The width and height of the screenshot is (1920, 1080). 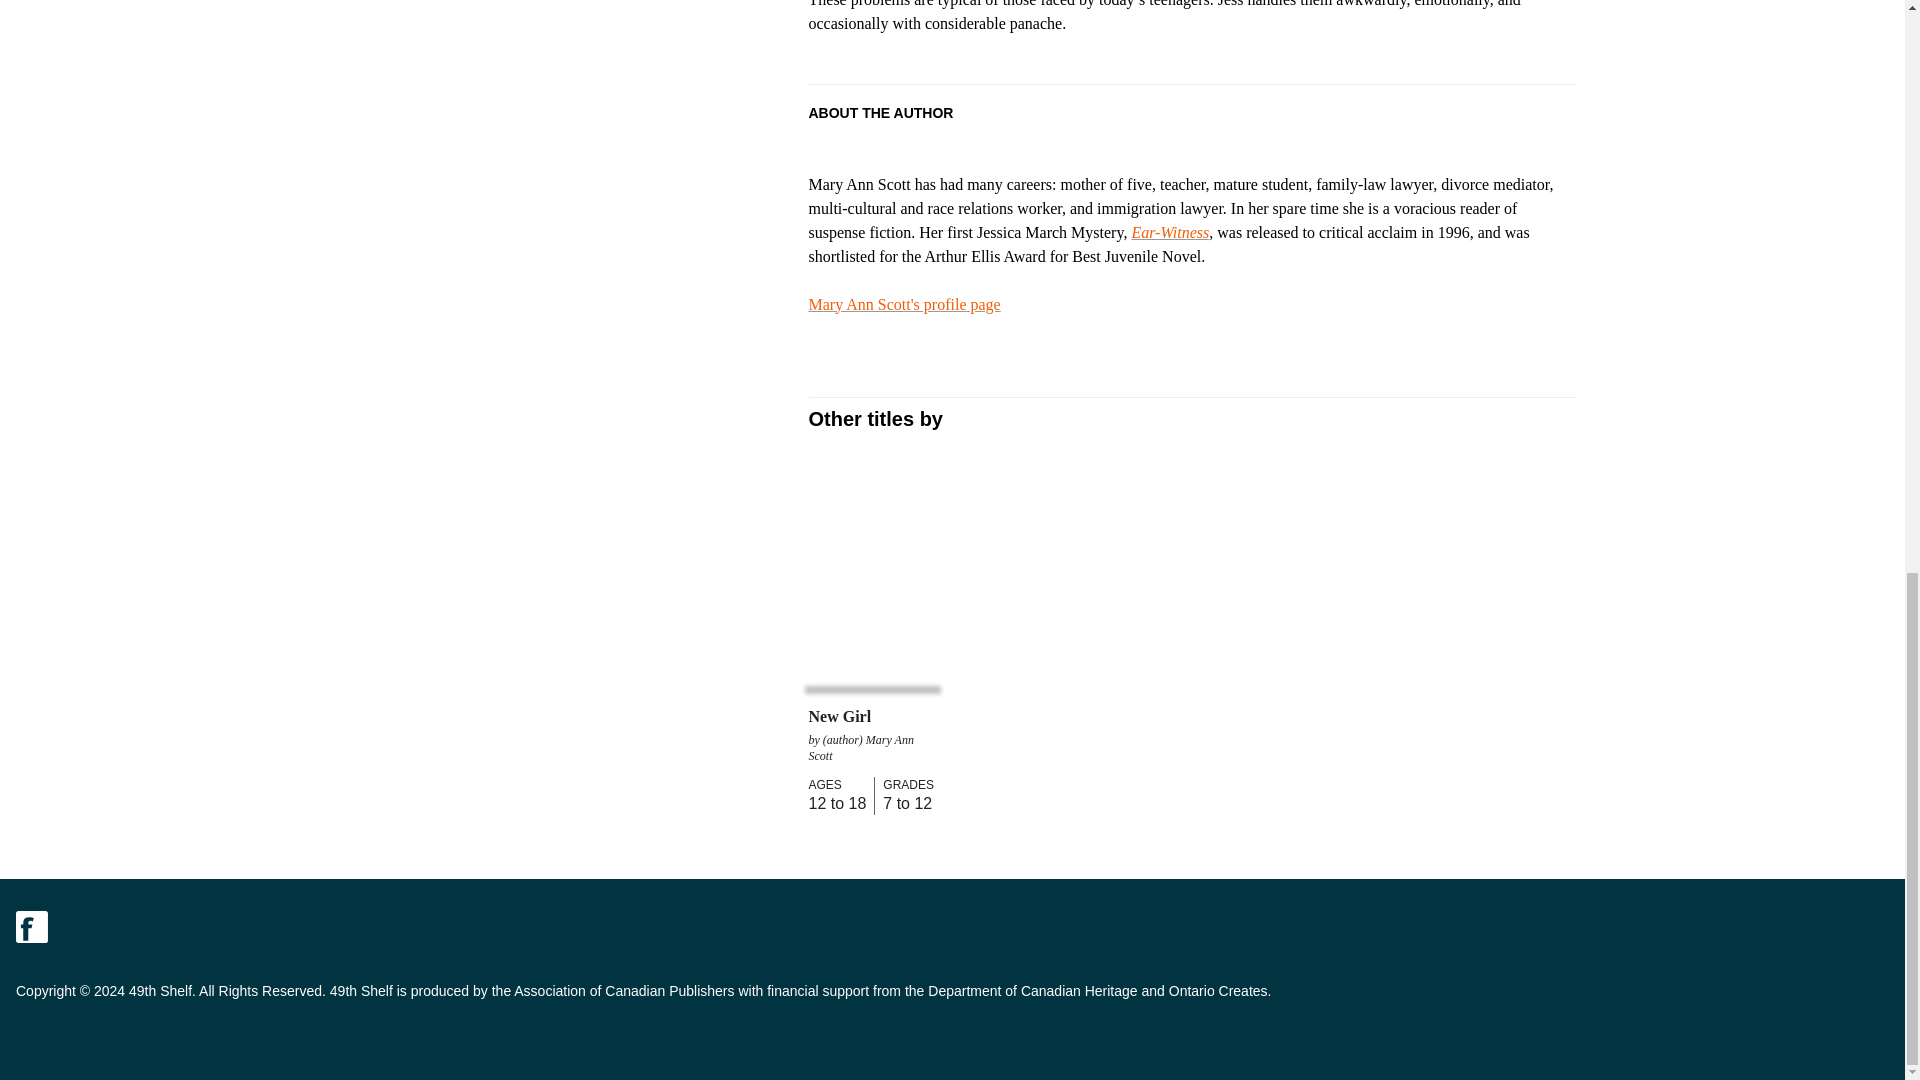 I want to click on Mary Ann Scott's profile page, so click(x=904, y=304).